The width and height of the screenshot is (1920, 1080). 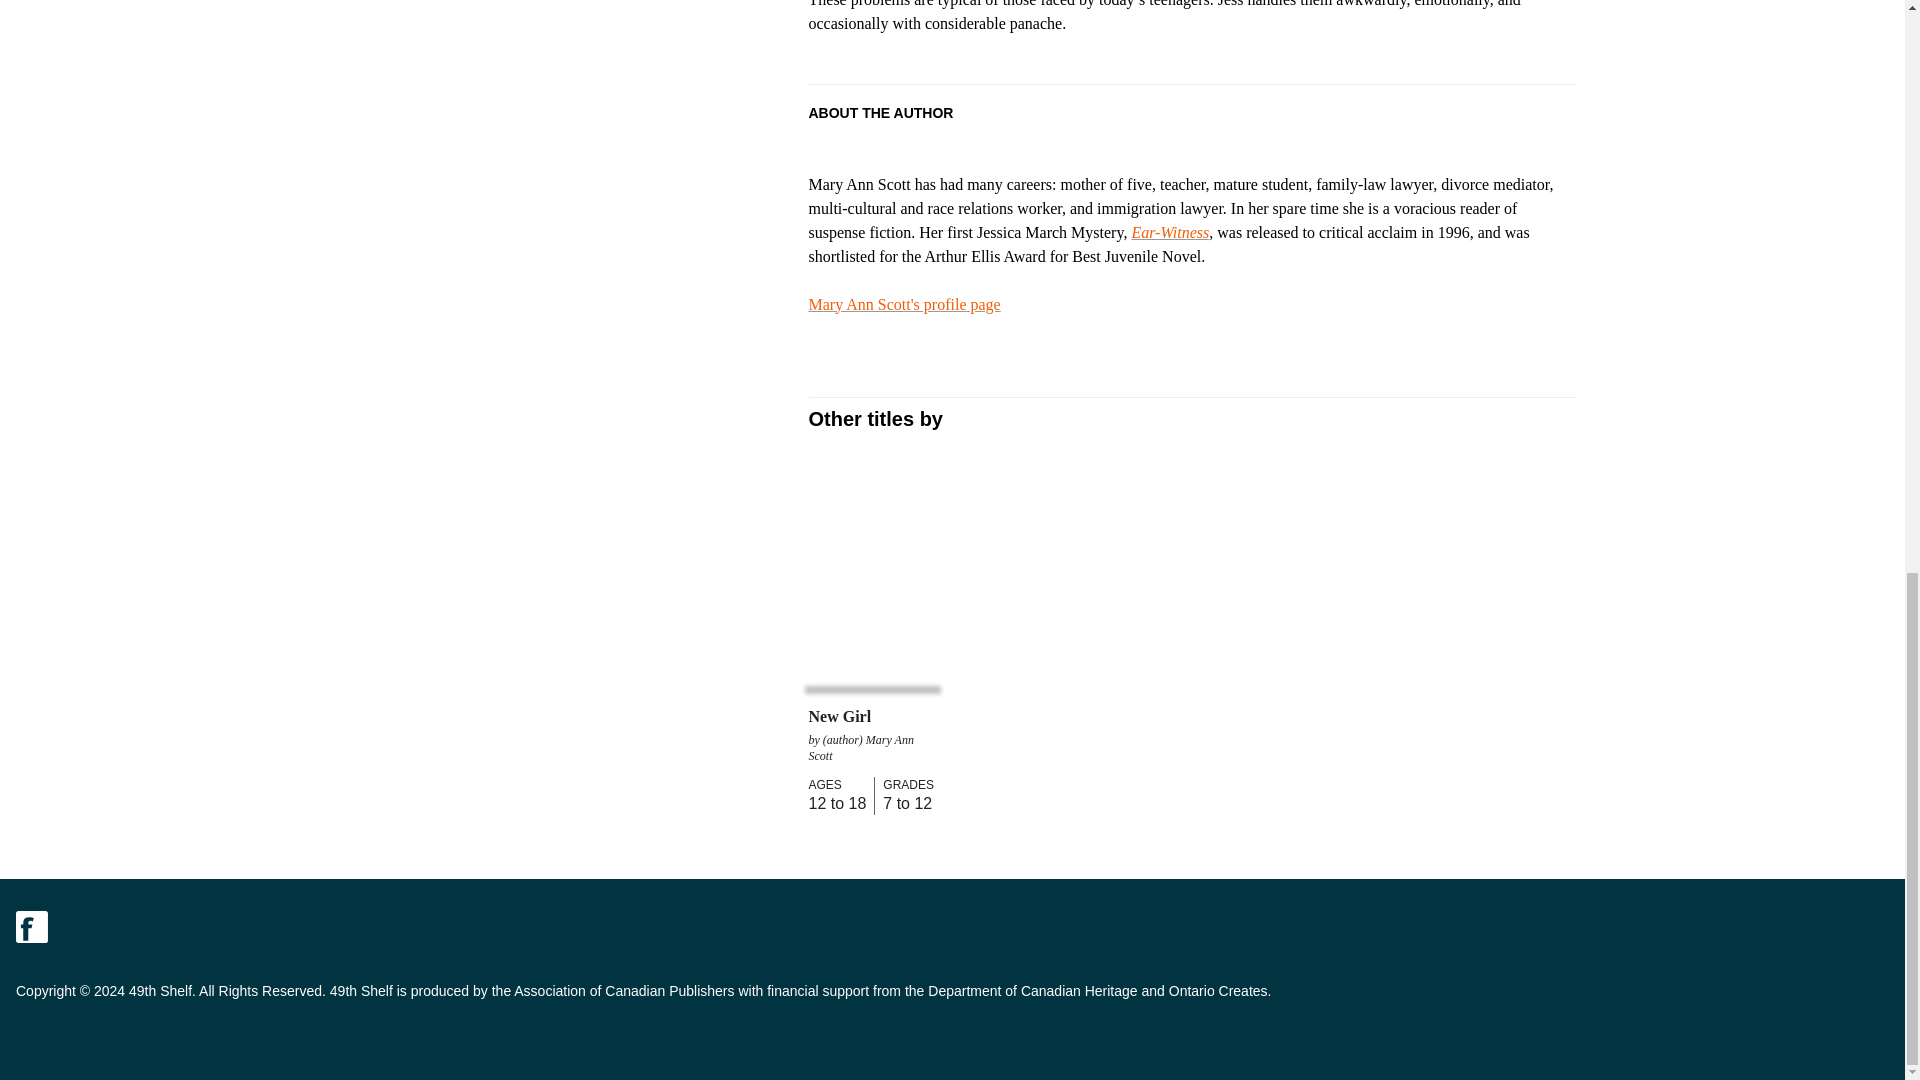 I want to click on Mary Ann Scott's profile page, so click(x=904, y=304).